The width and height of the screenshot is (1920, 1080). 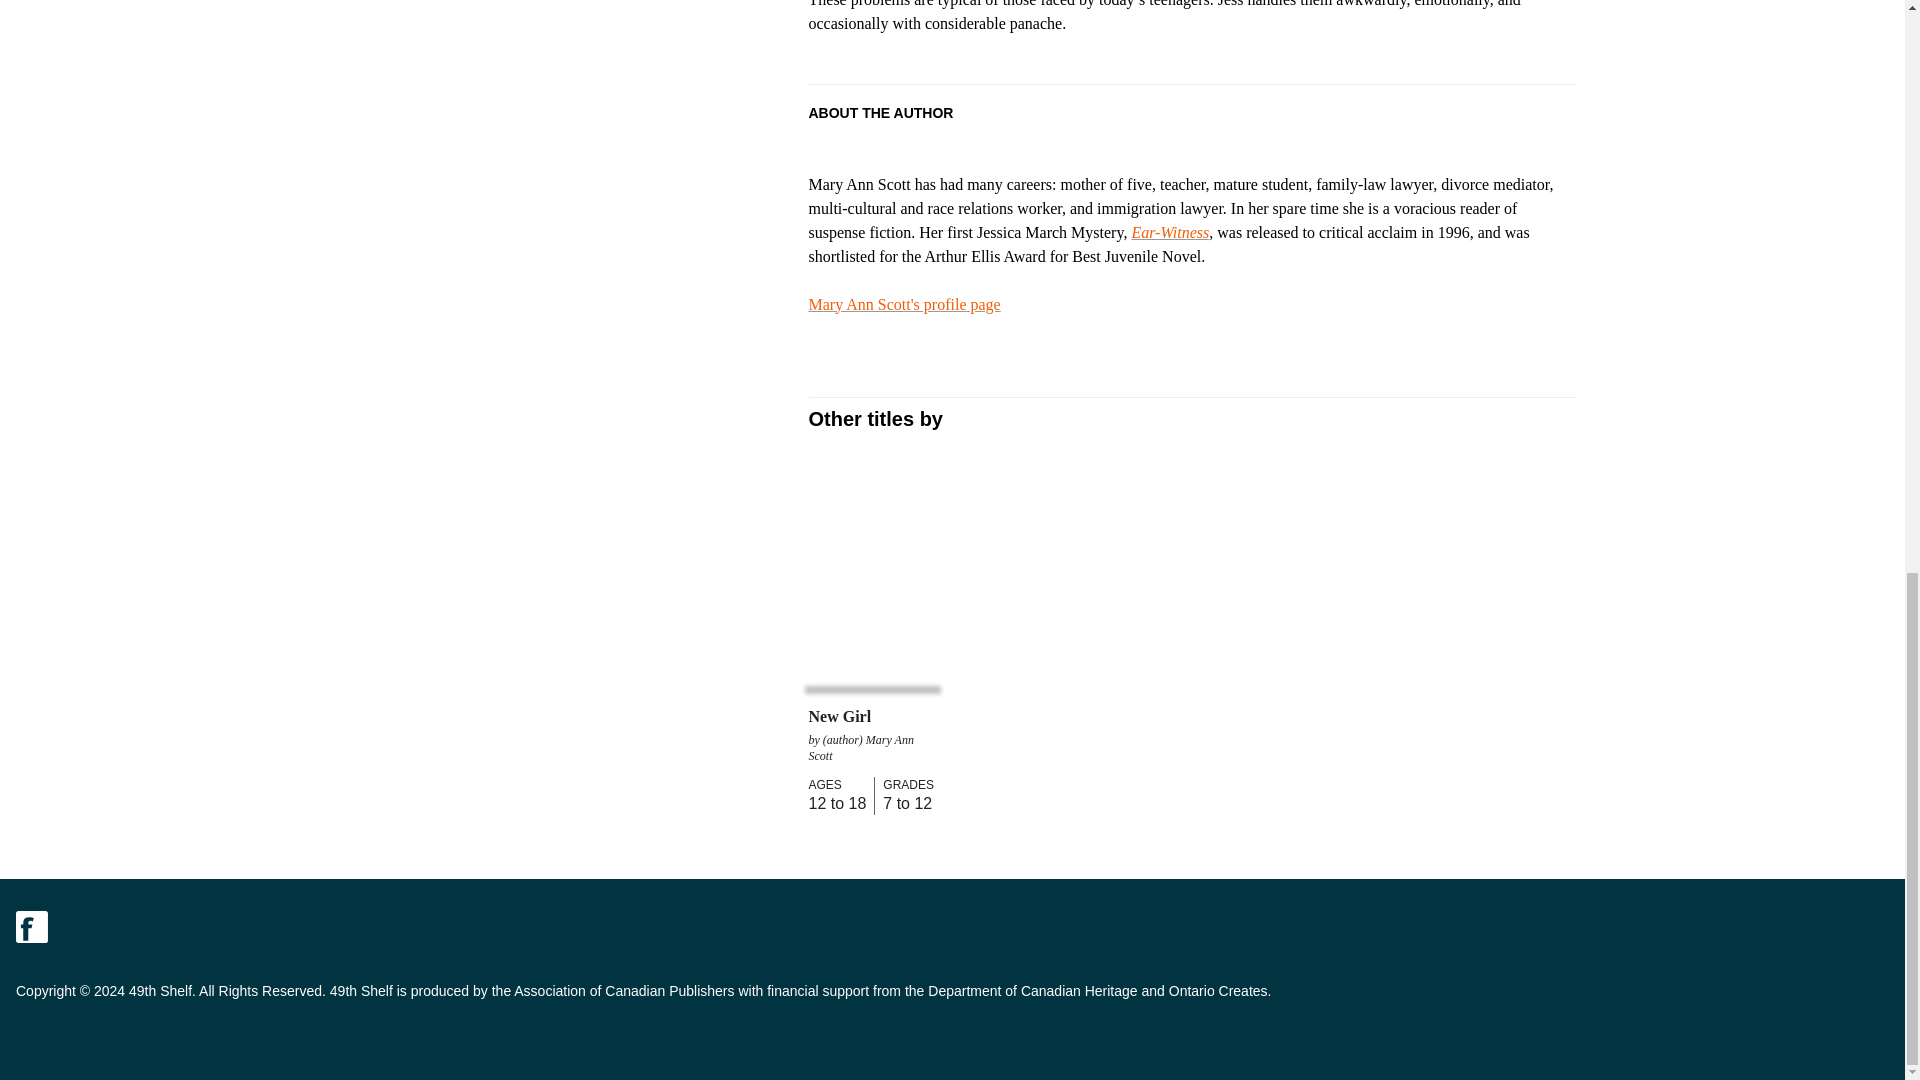 I want to click on Mary Ann Scott's profile page, so click(x=904, y=304).